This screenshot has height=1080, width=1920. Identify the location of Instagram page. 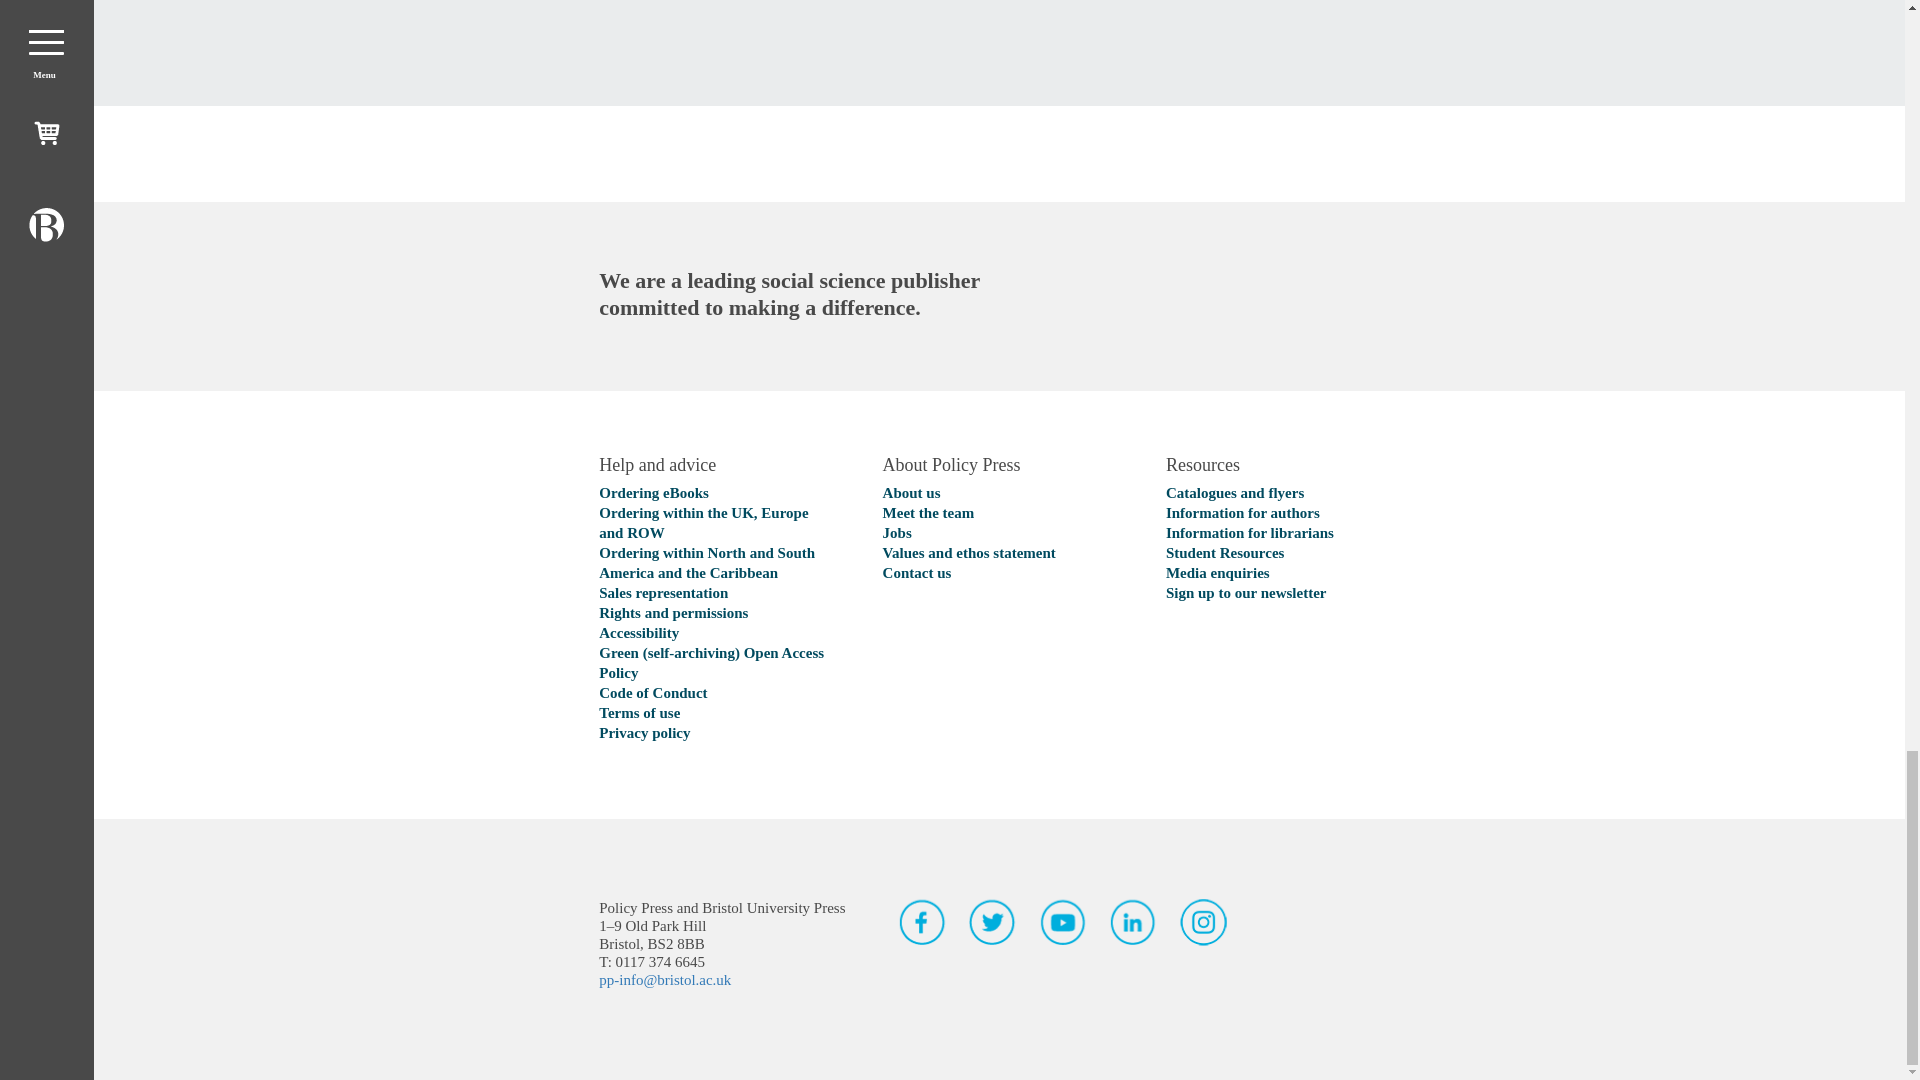
(1203, 922).